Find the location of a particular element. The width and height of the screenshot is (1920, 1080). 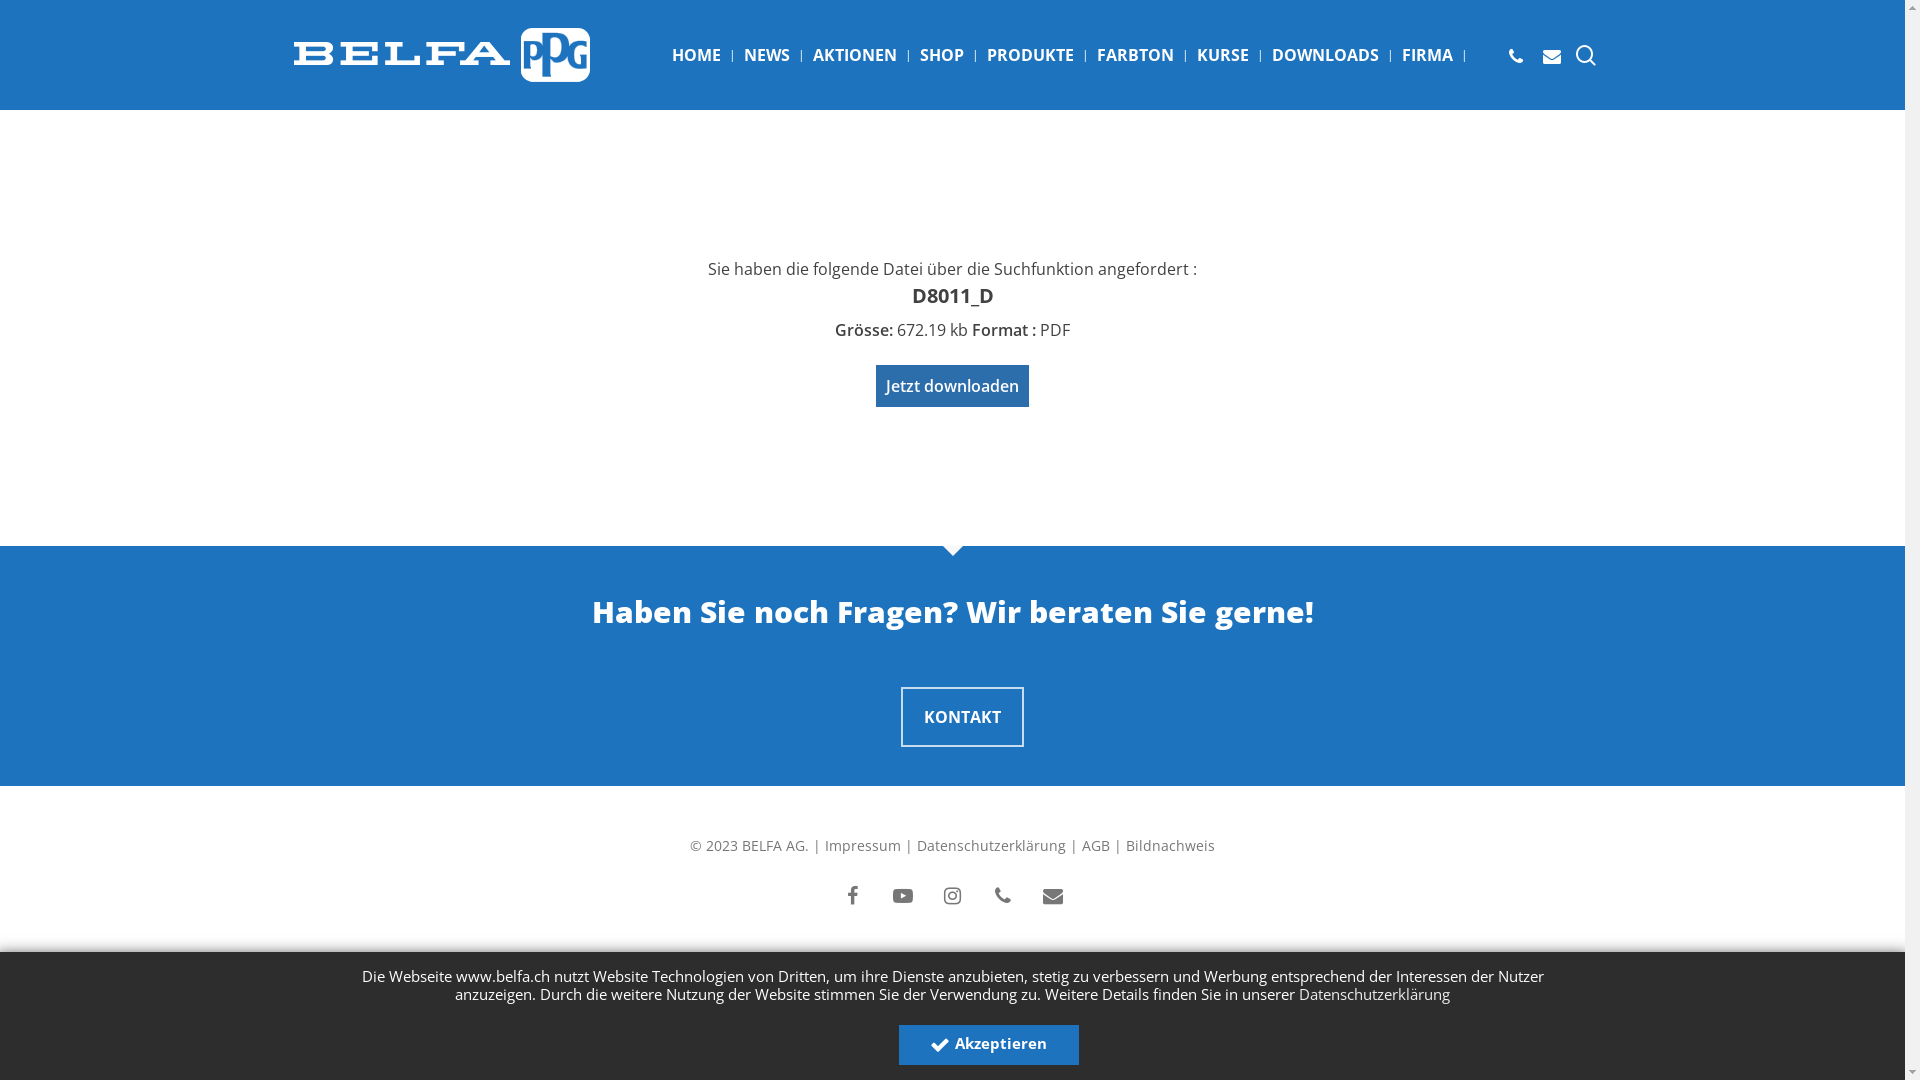

DOWNLOADS is located at coordinates (1326, 55).